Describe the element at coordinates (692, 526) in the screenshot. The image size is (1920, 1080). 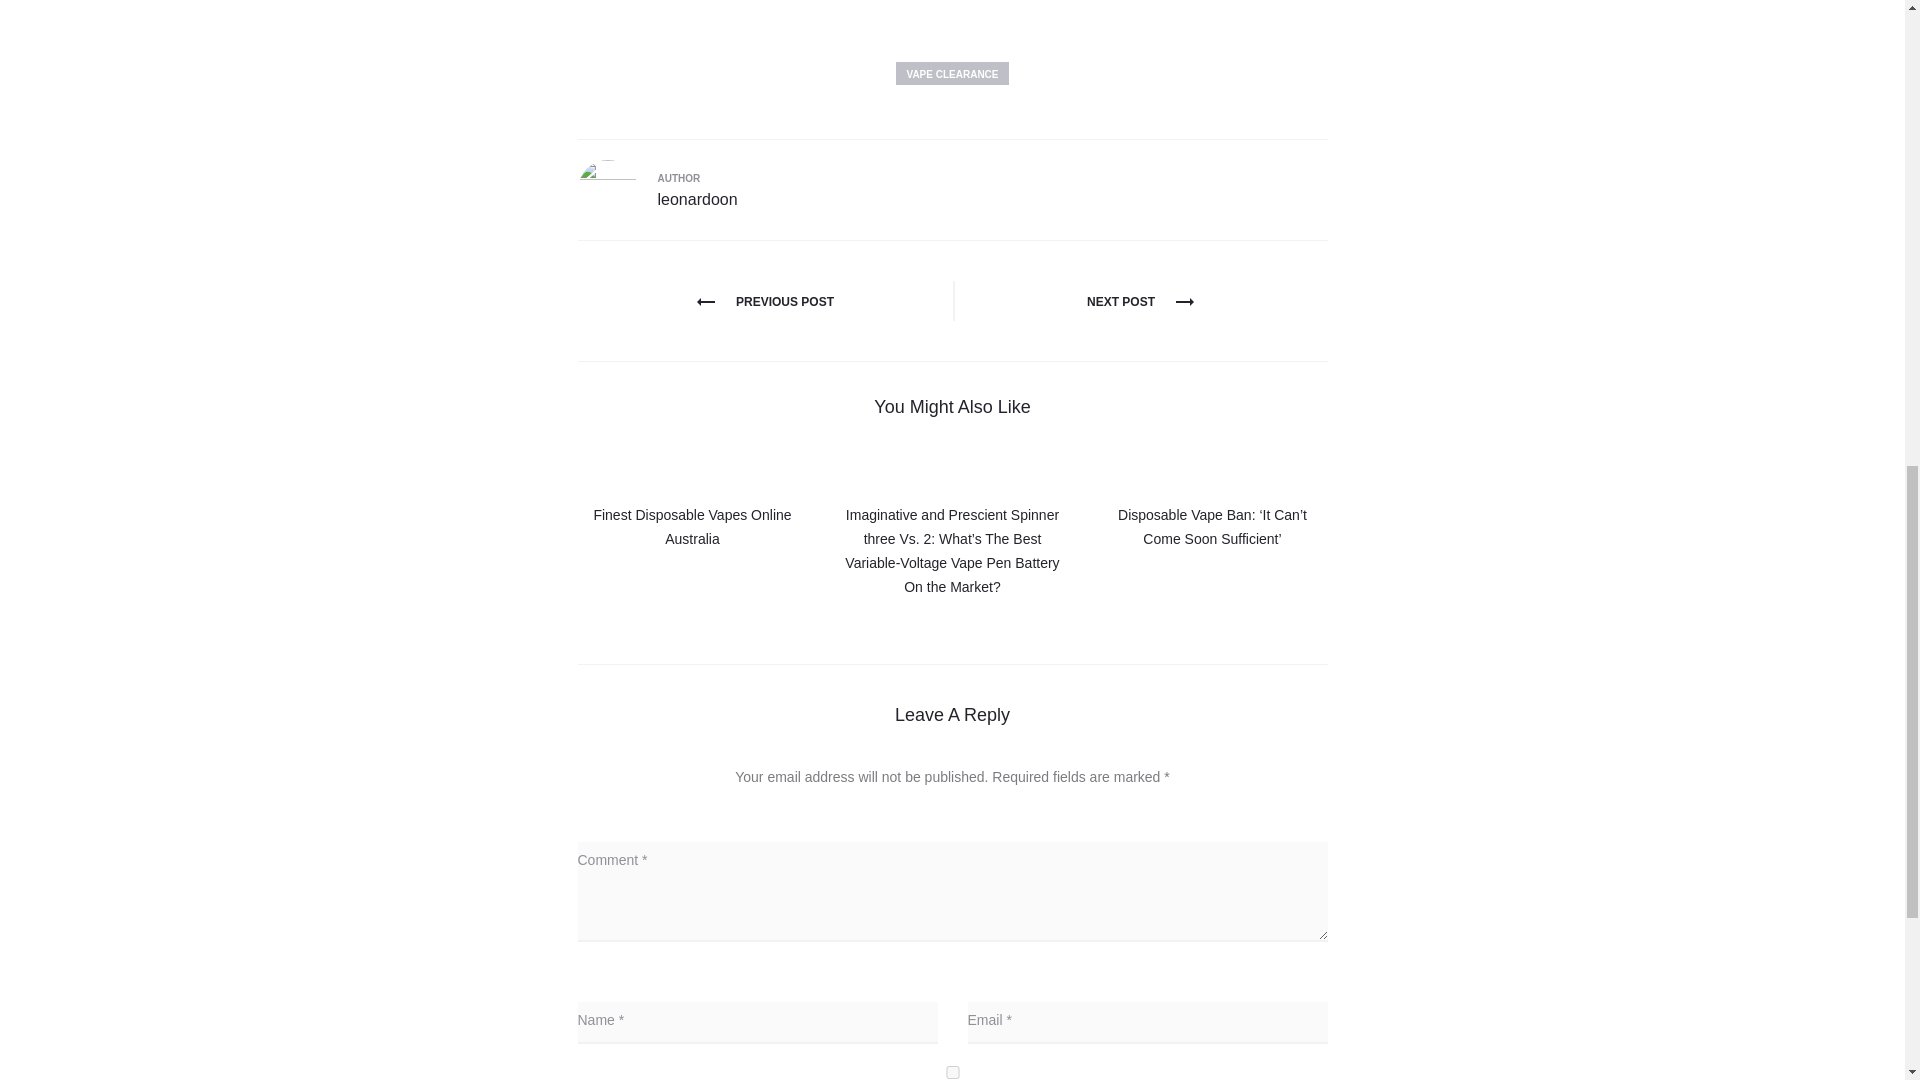
I see `Finest Disposable Vapes Online Australia` at that location.